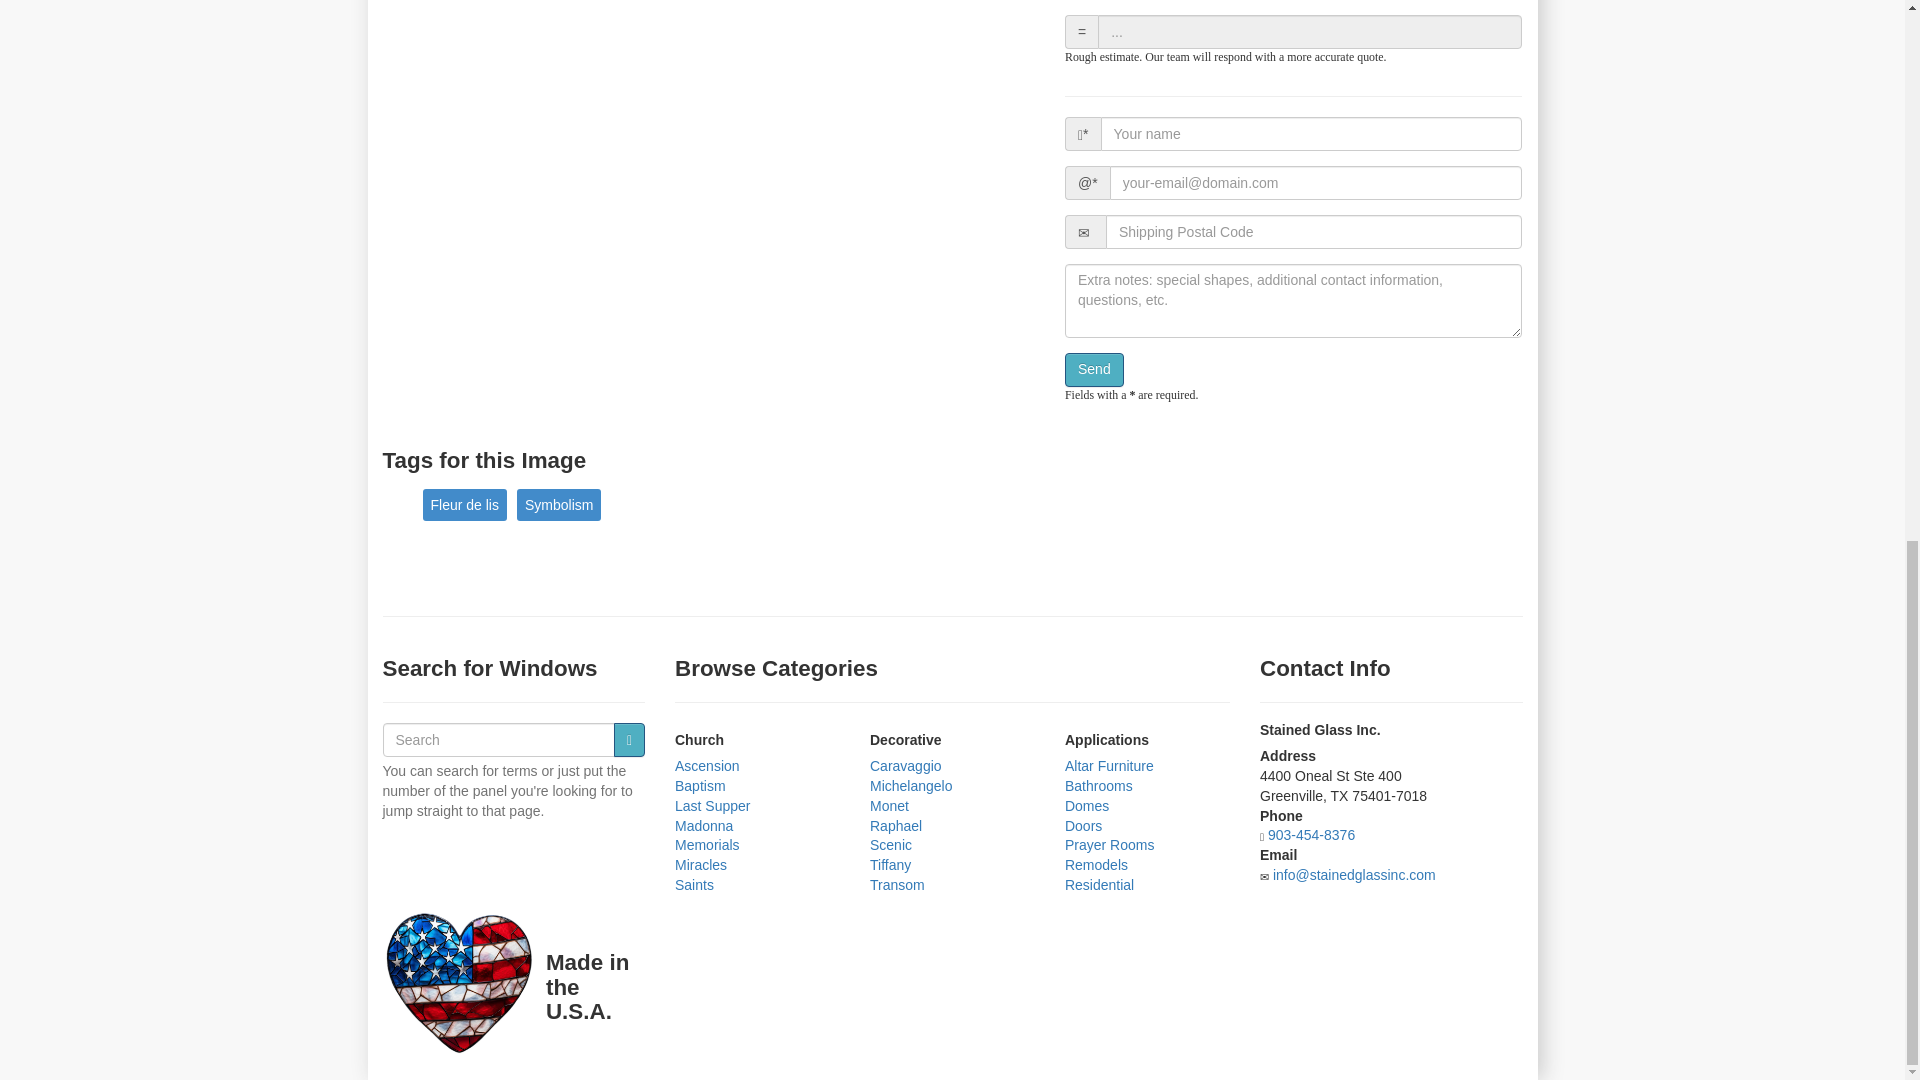 The width and height of the screenshot is (1920, 1080). Describe the element at coordinates (1084, 825) in the screenshot. I see `Doors` at that location.